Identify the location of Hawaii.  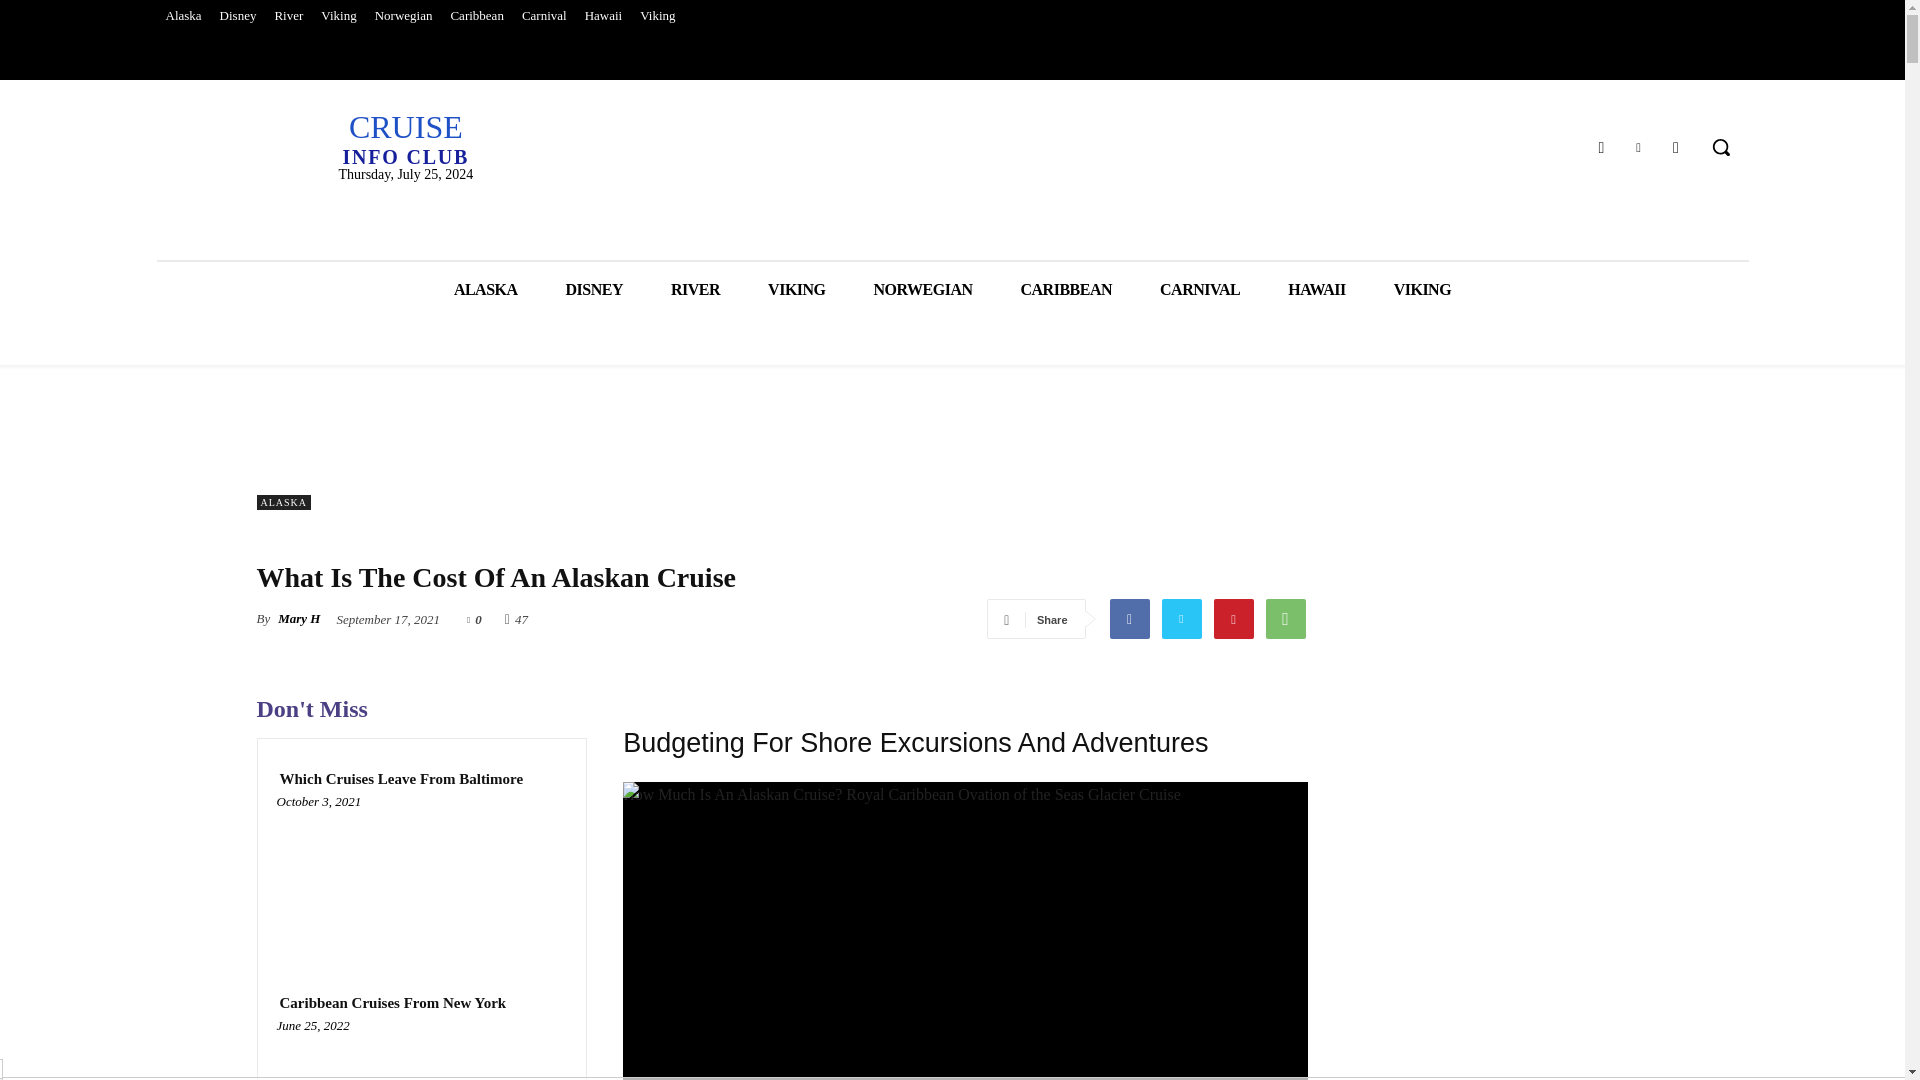
(604, 16).